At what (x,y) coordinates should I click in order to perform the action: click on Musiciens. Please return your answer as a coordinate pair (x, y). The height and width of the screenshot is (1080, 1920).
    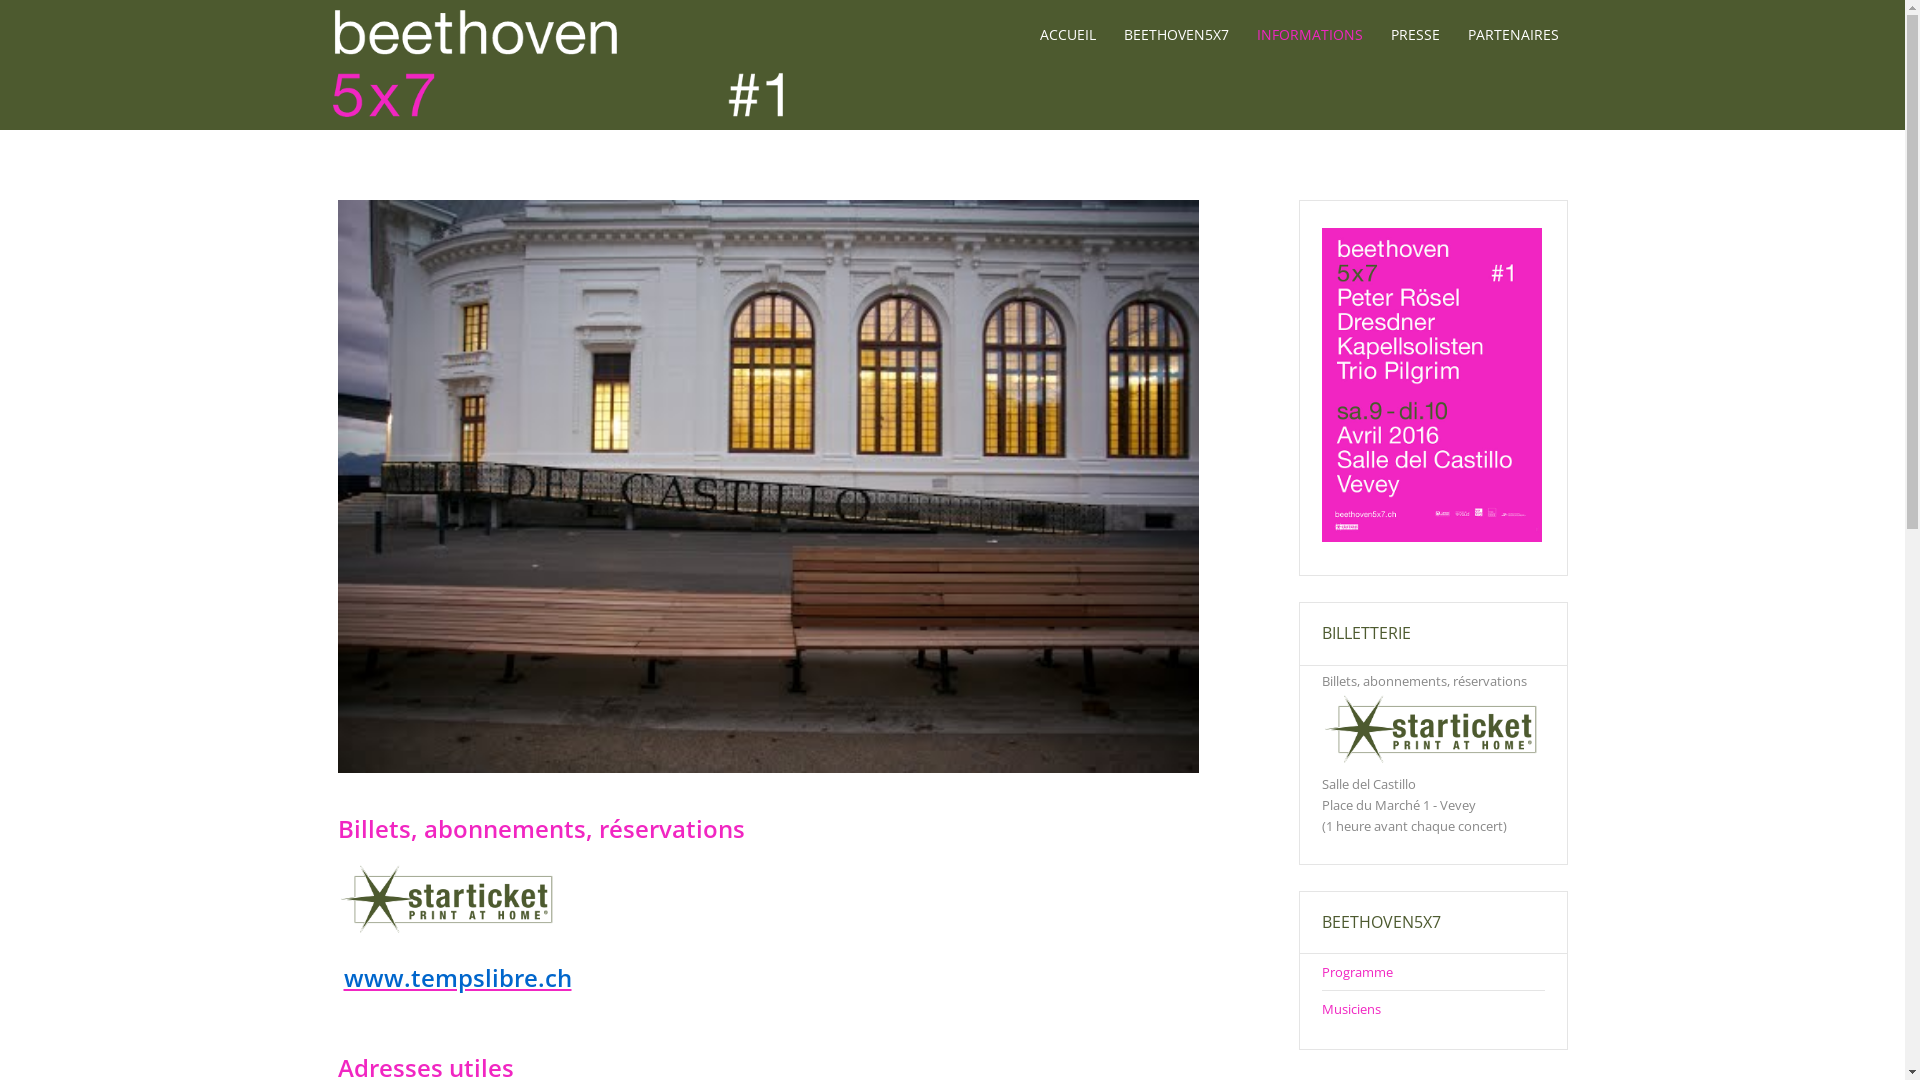
    Looking at the image, I should click on (1352, 1008).